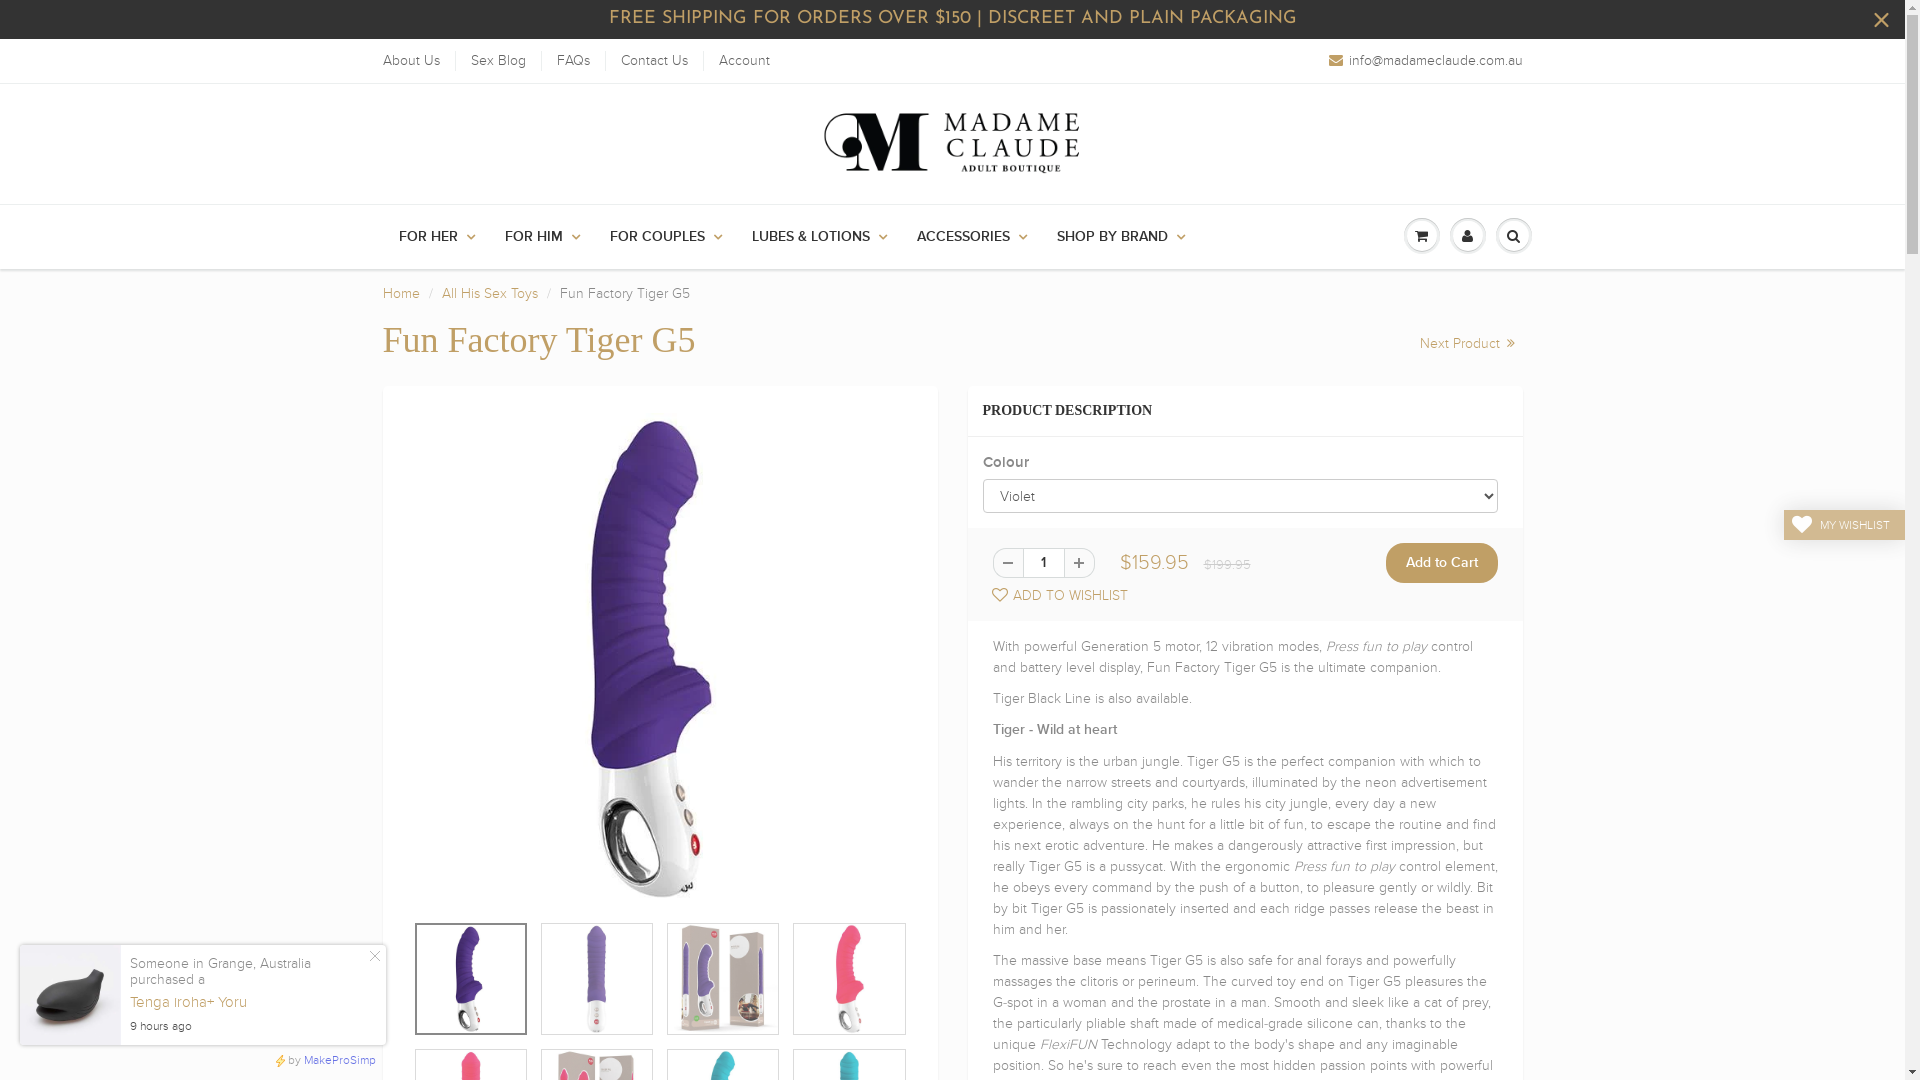 The width and height of the screenshot is (1920, 1080). I want to click on FAQs, so click(572, 61).